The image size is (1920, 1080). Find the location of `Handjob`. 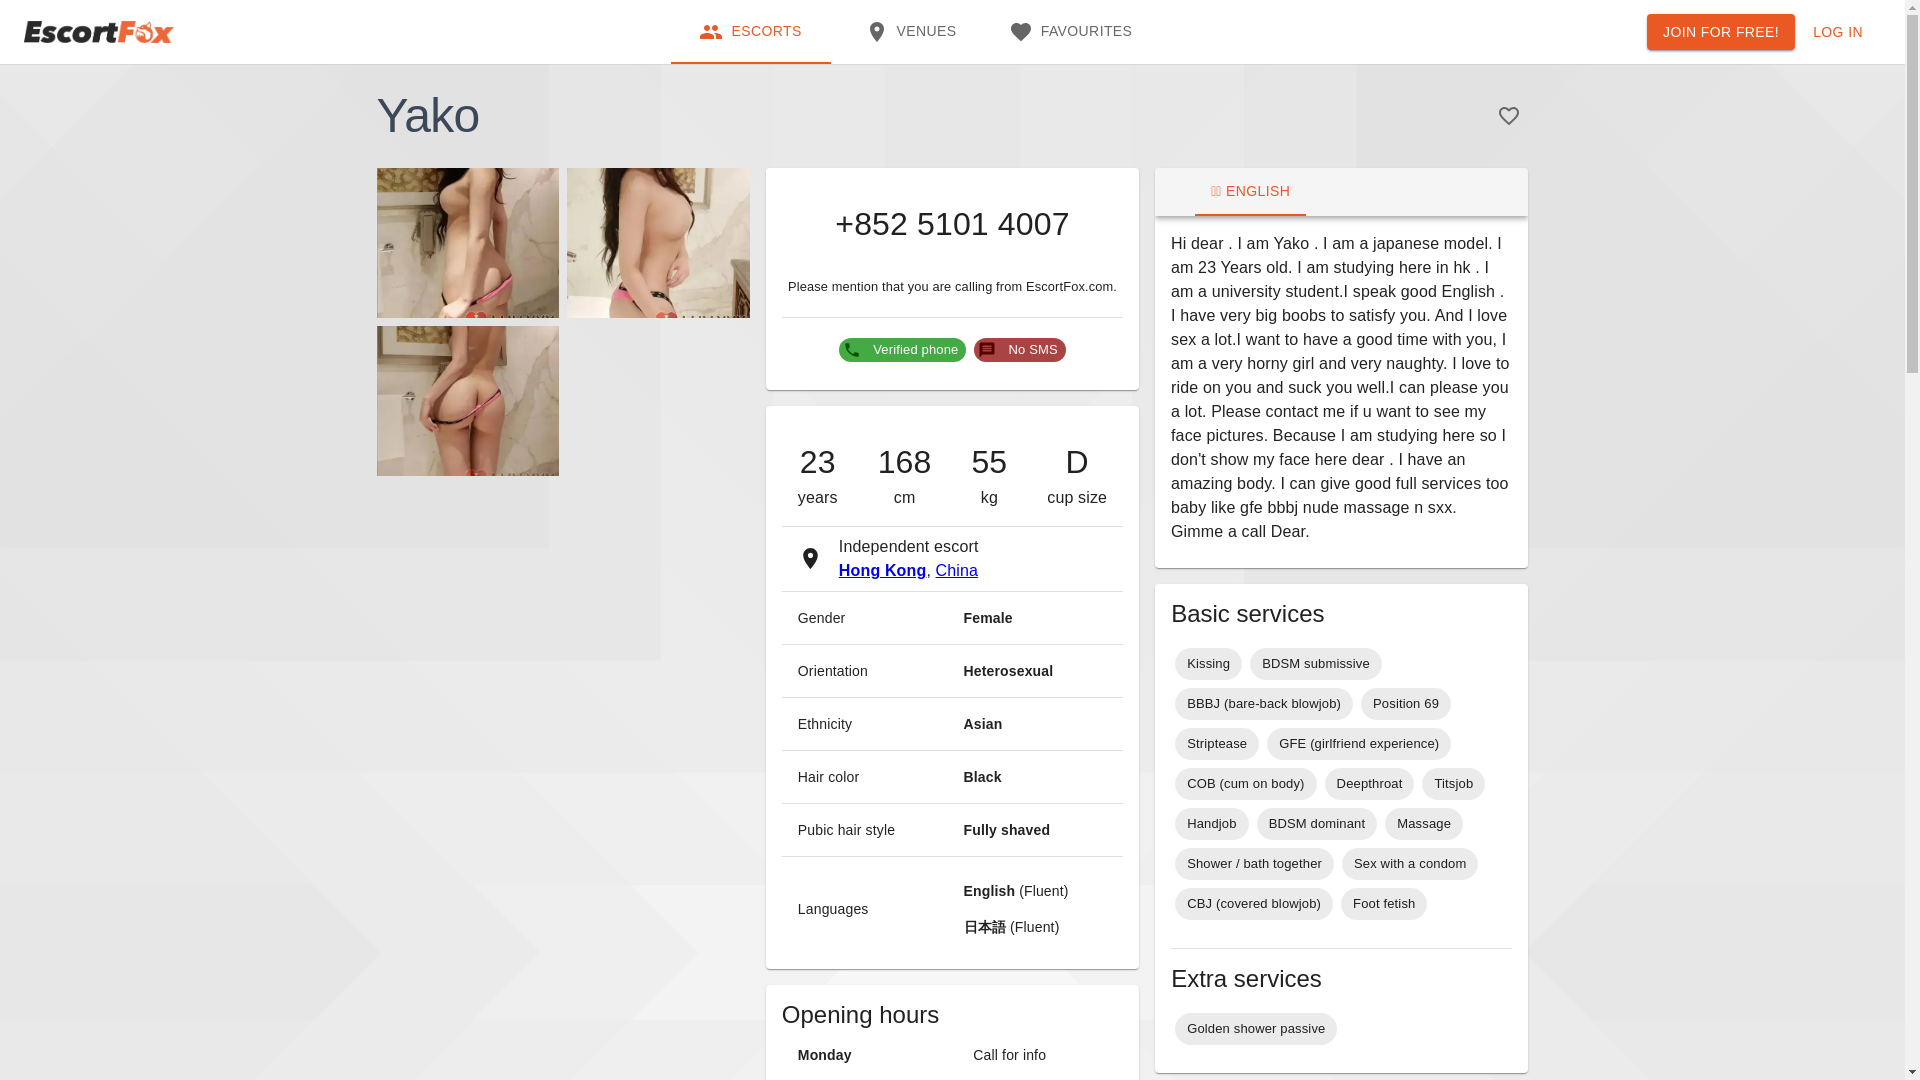

Handjob is located at coordinates (910, 32).